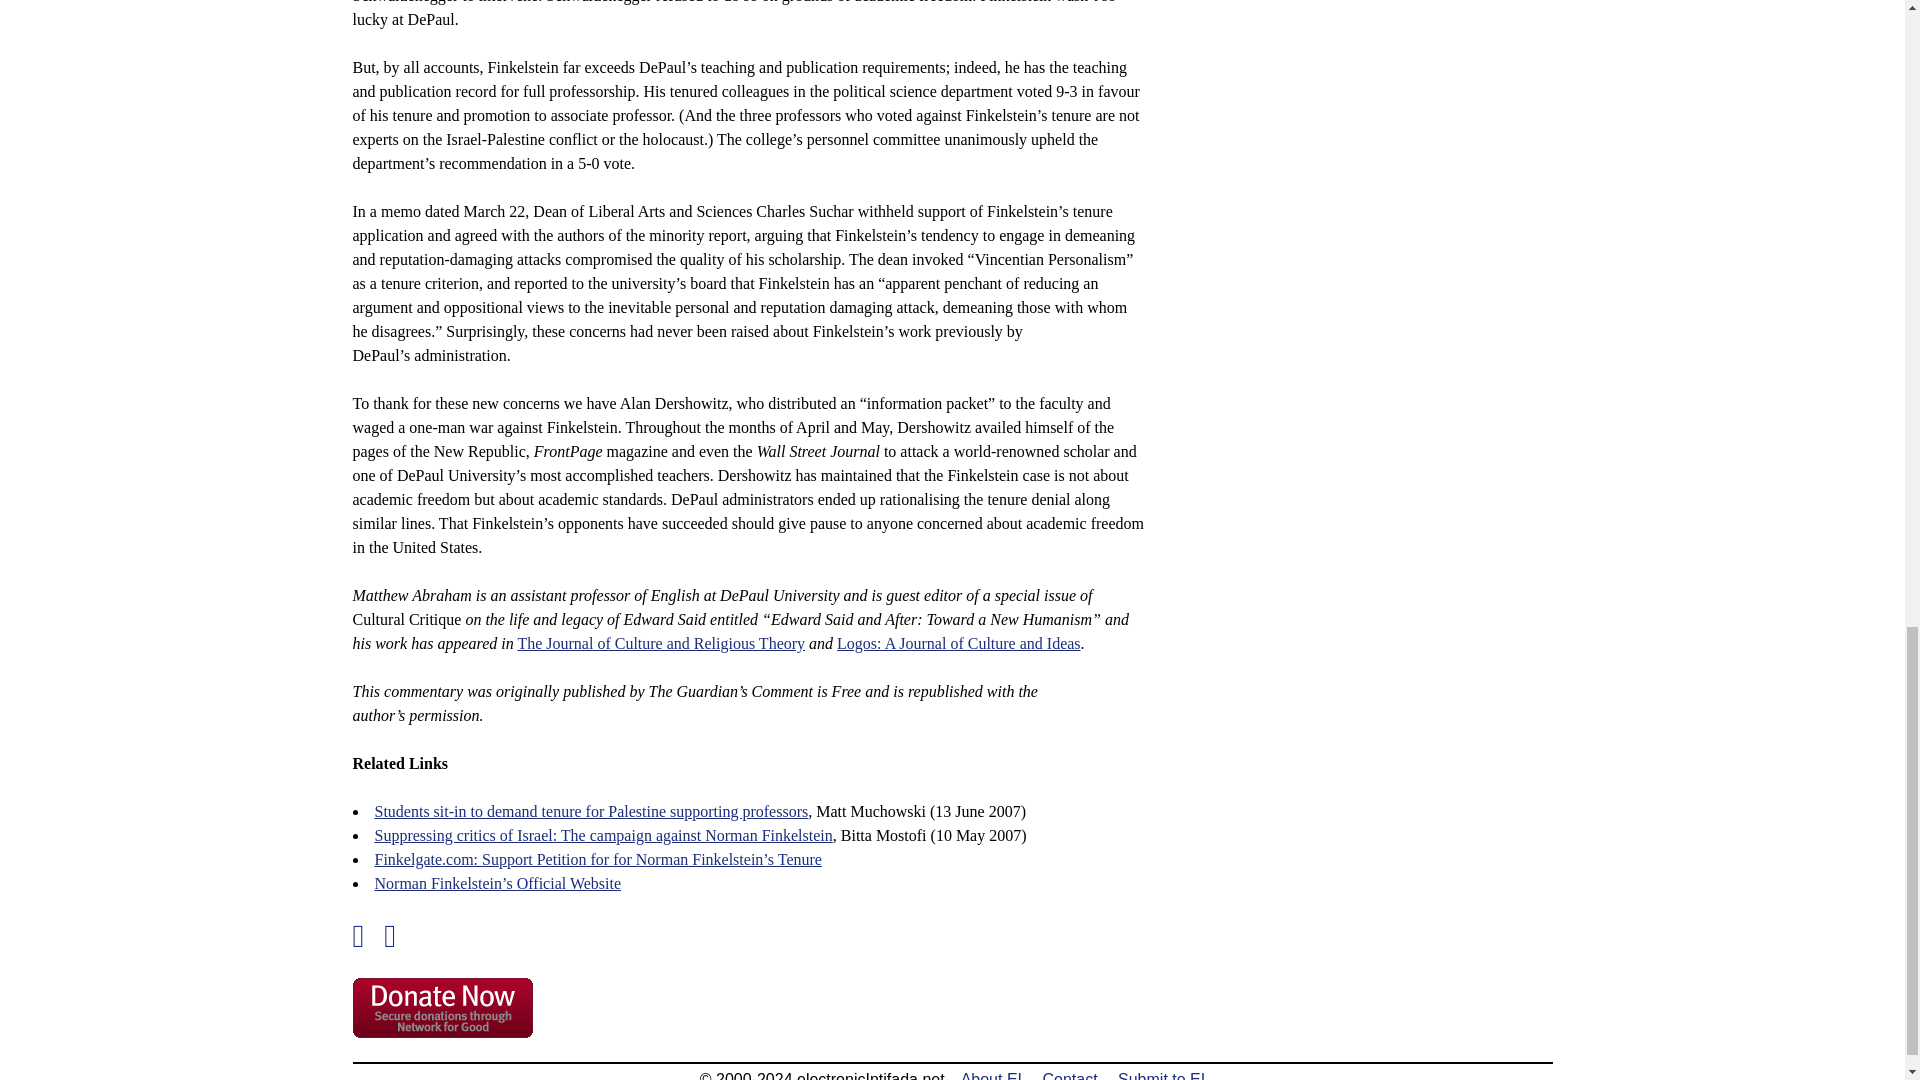 Image resolution: width=1920 pixels, height=1080 pixels. Describe the element at coordinates (660, 644) in the screenshot. I see `The Journal of Culture and Religious Theory` at that location.